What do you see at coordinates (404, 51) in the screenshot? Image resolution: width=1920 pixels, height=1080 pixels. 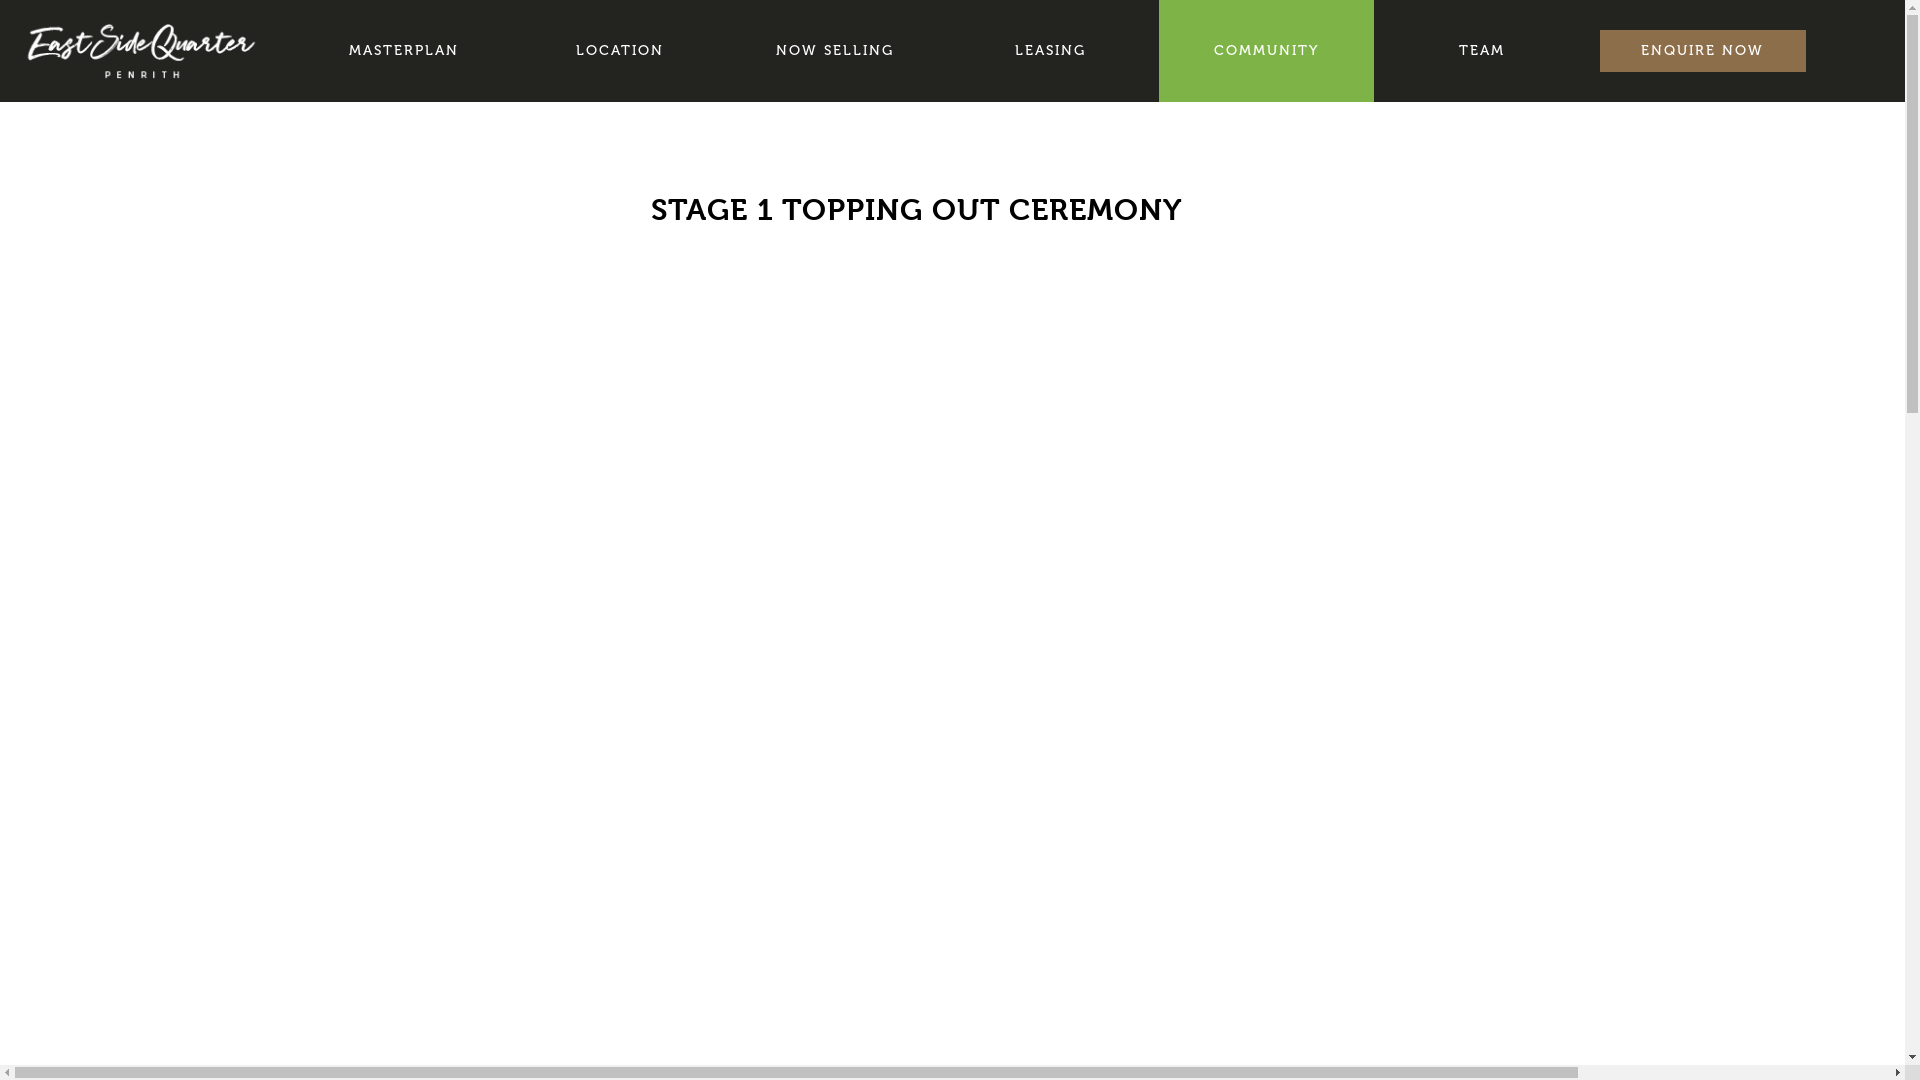 I see `MASTERPLAN` at bounding box center [404, 51].